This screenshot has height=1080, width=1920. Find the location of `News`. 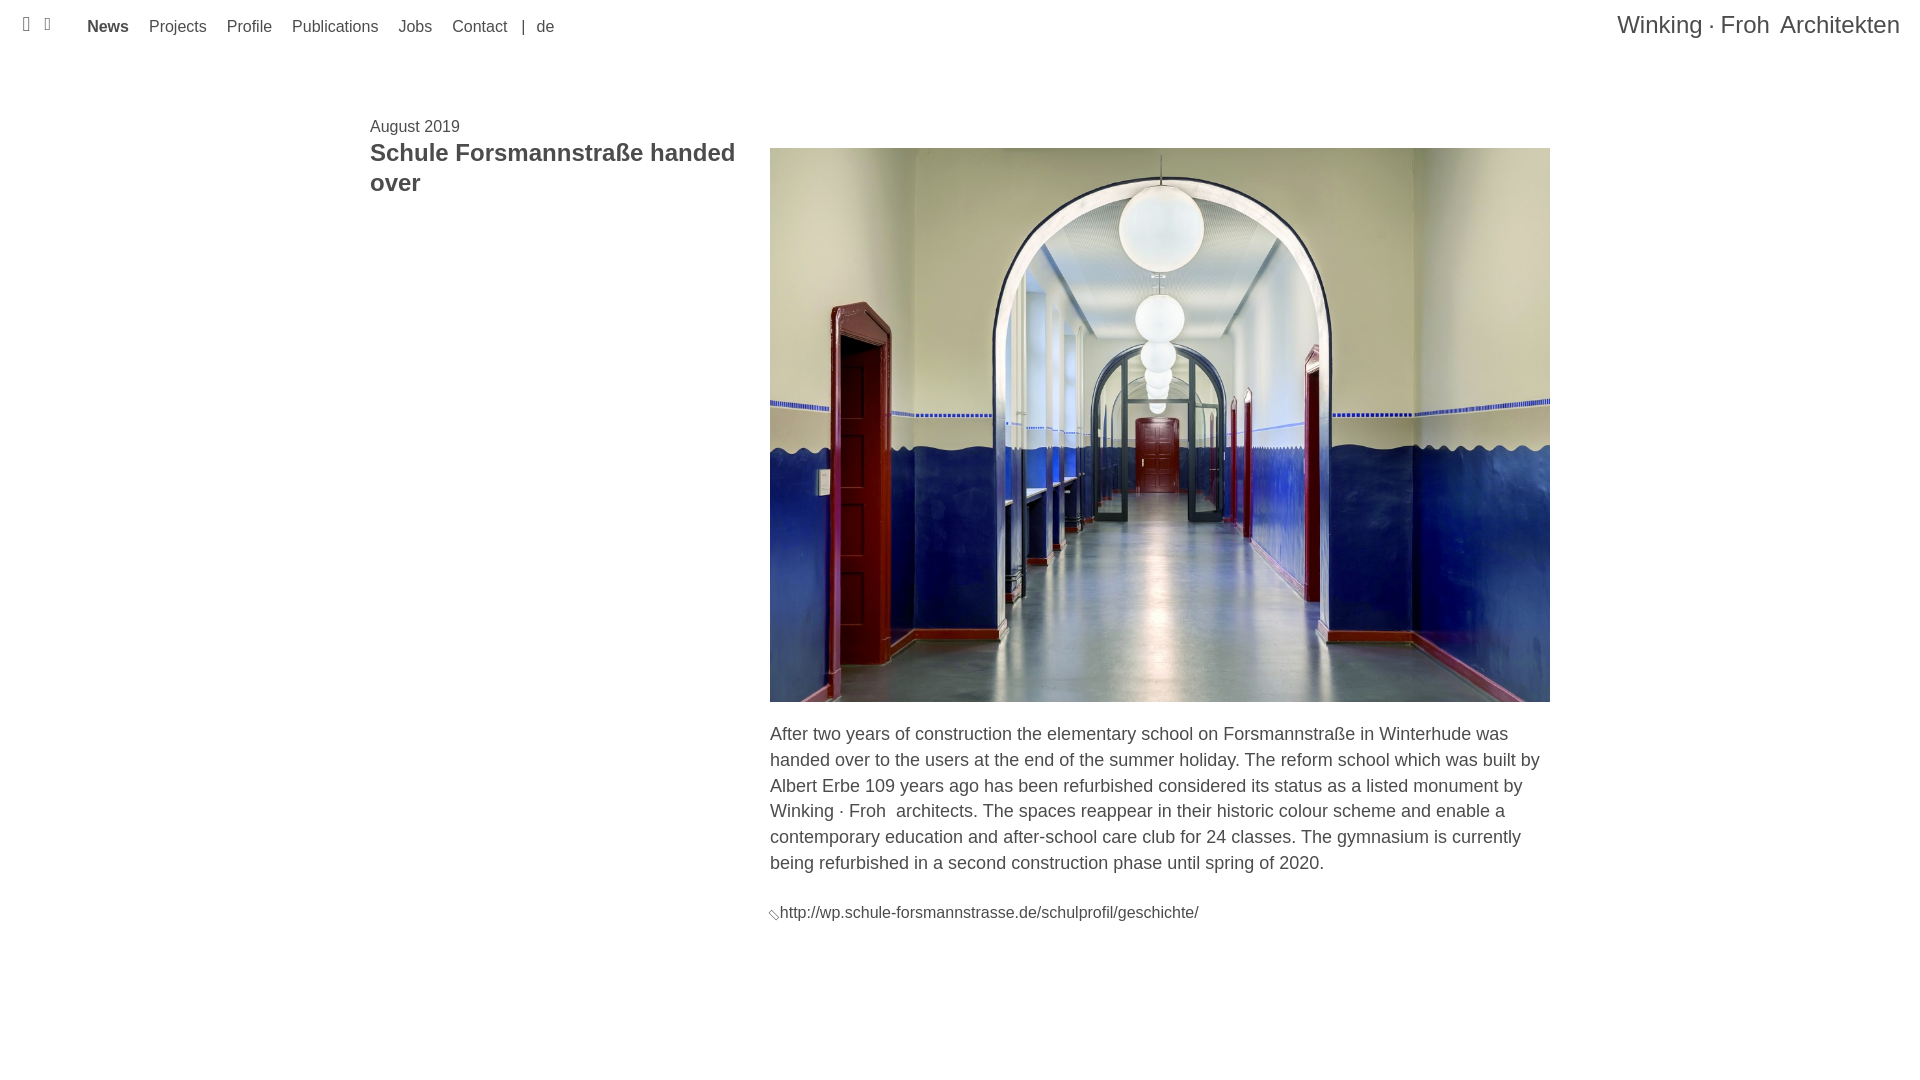

News is located at coordinates (107, 26).